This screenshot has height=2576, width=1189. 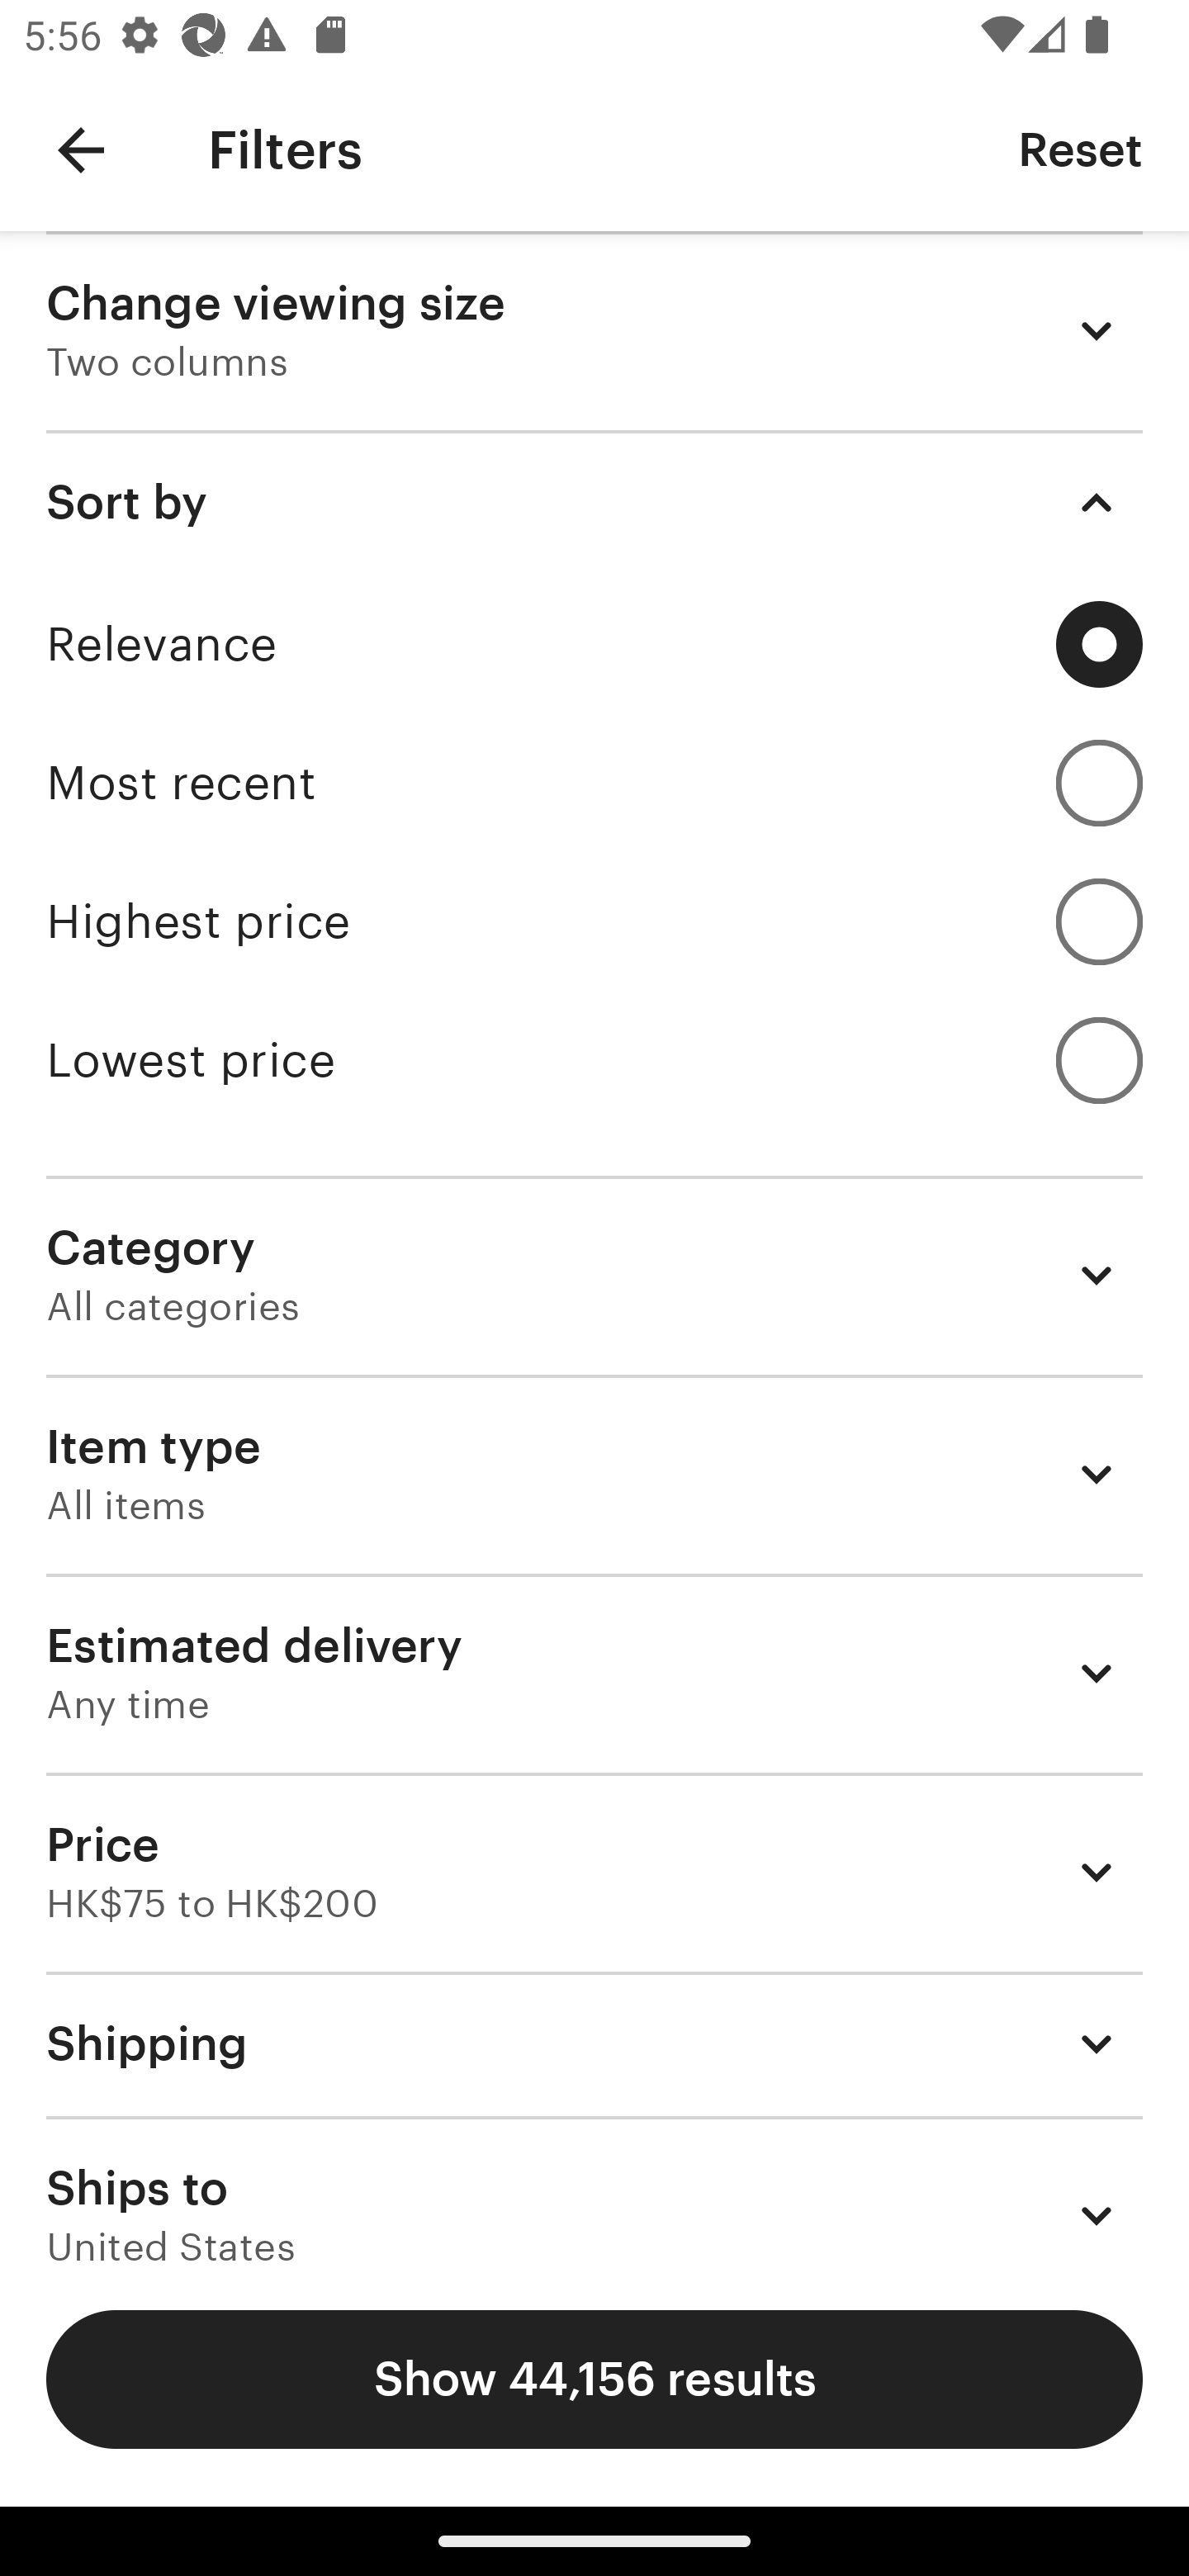 I want to click on Price HK$75 to HK$200, so click(x=594, y=1871).